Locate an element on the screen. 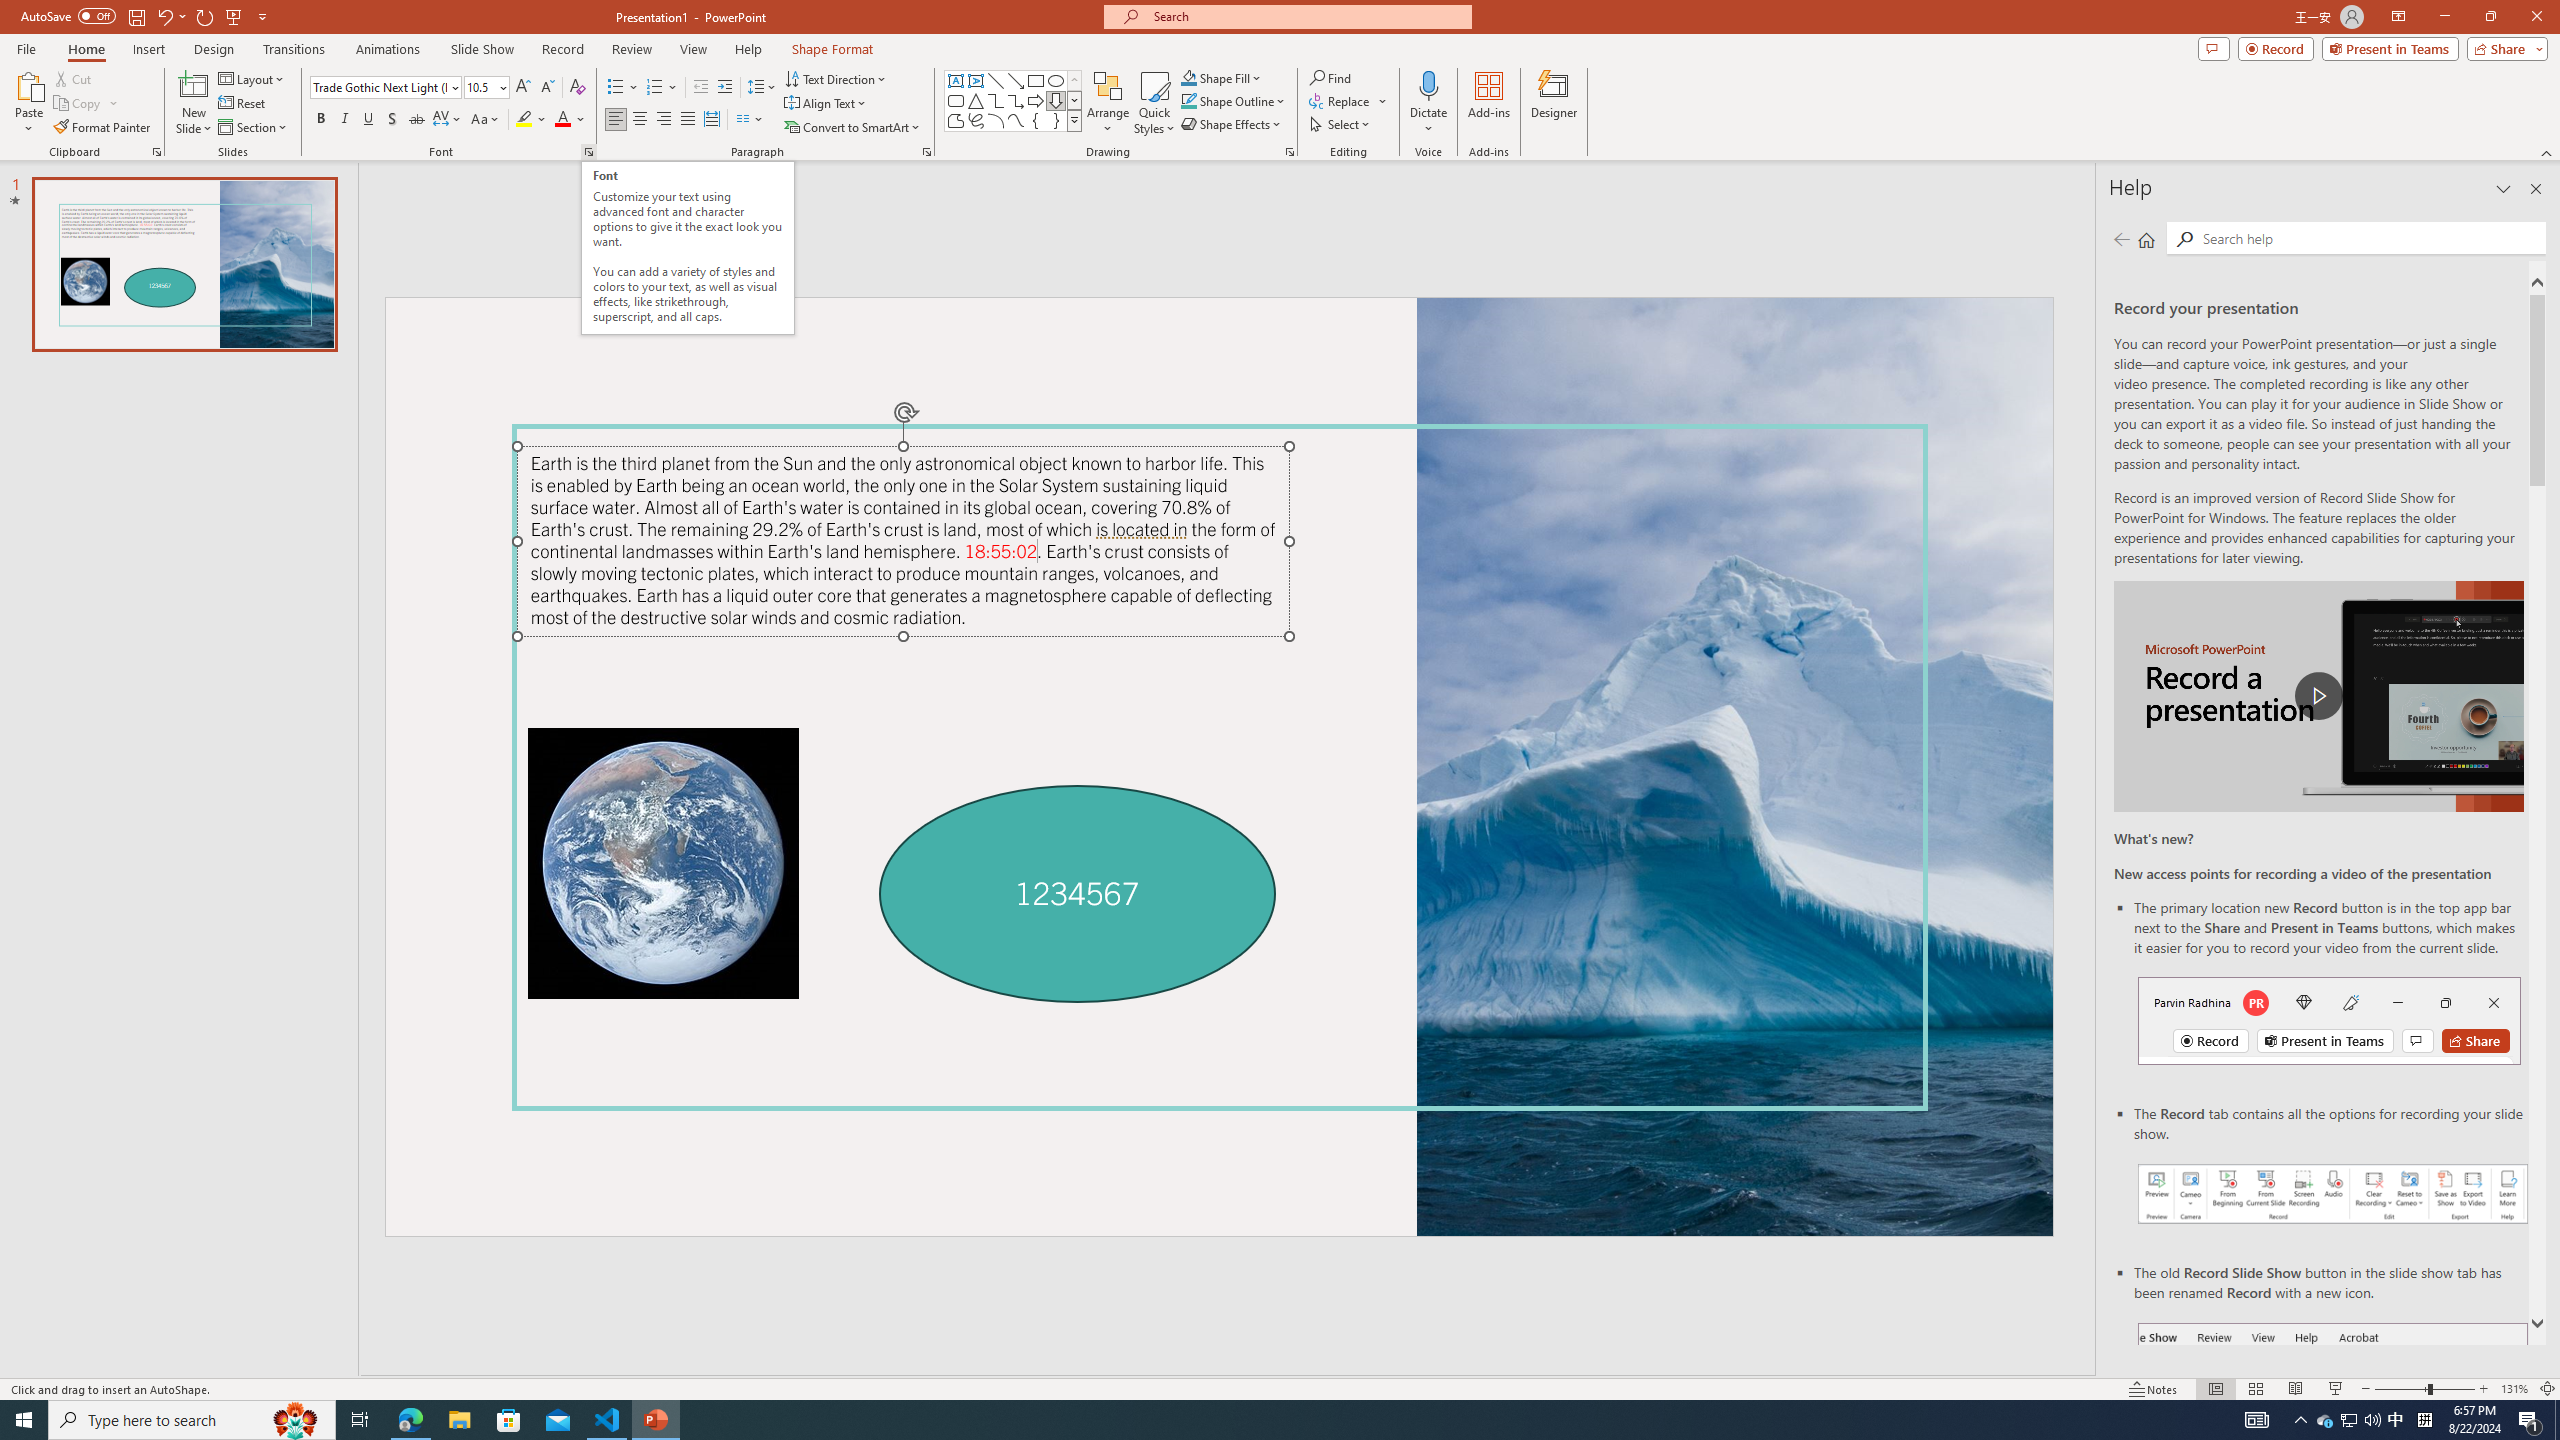 This screenshot has width=2560, height=1440. Increase Font Size is located at coordinates (524, 88).